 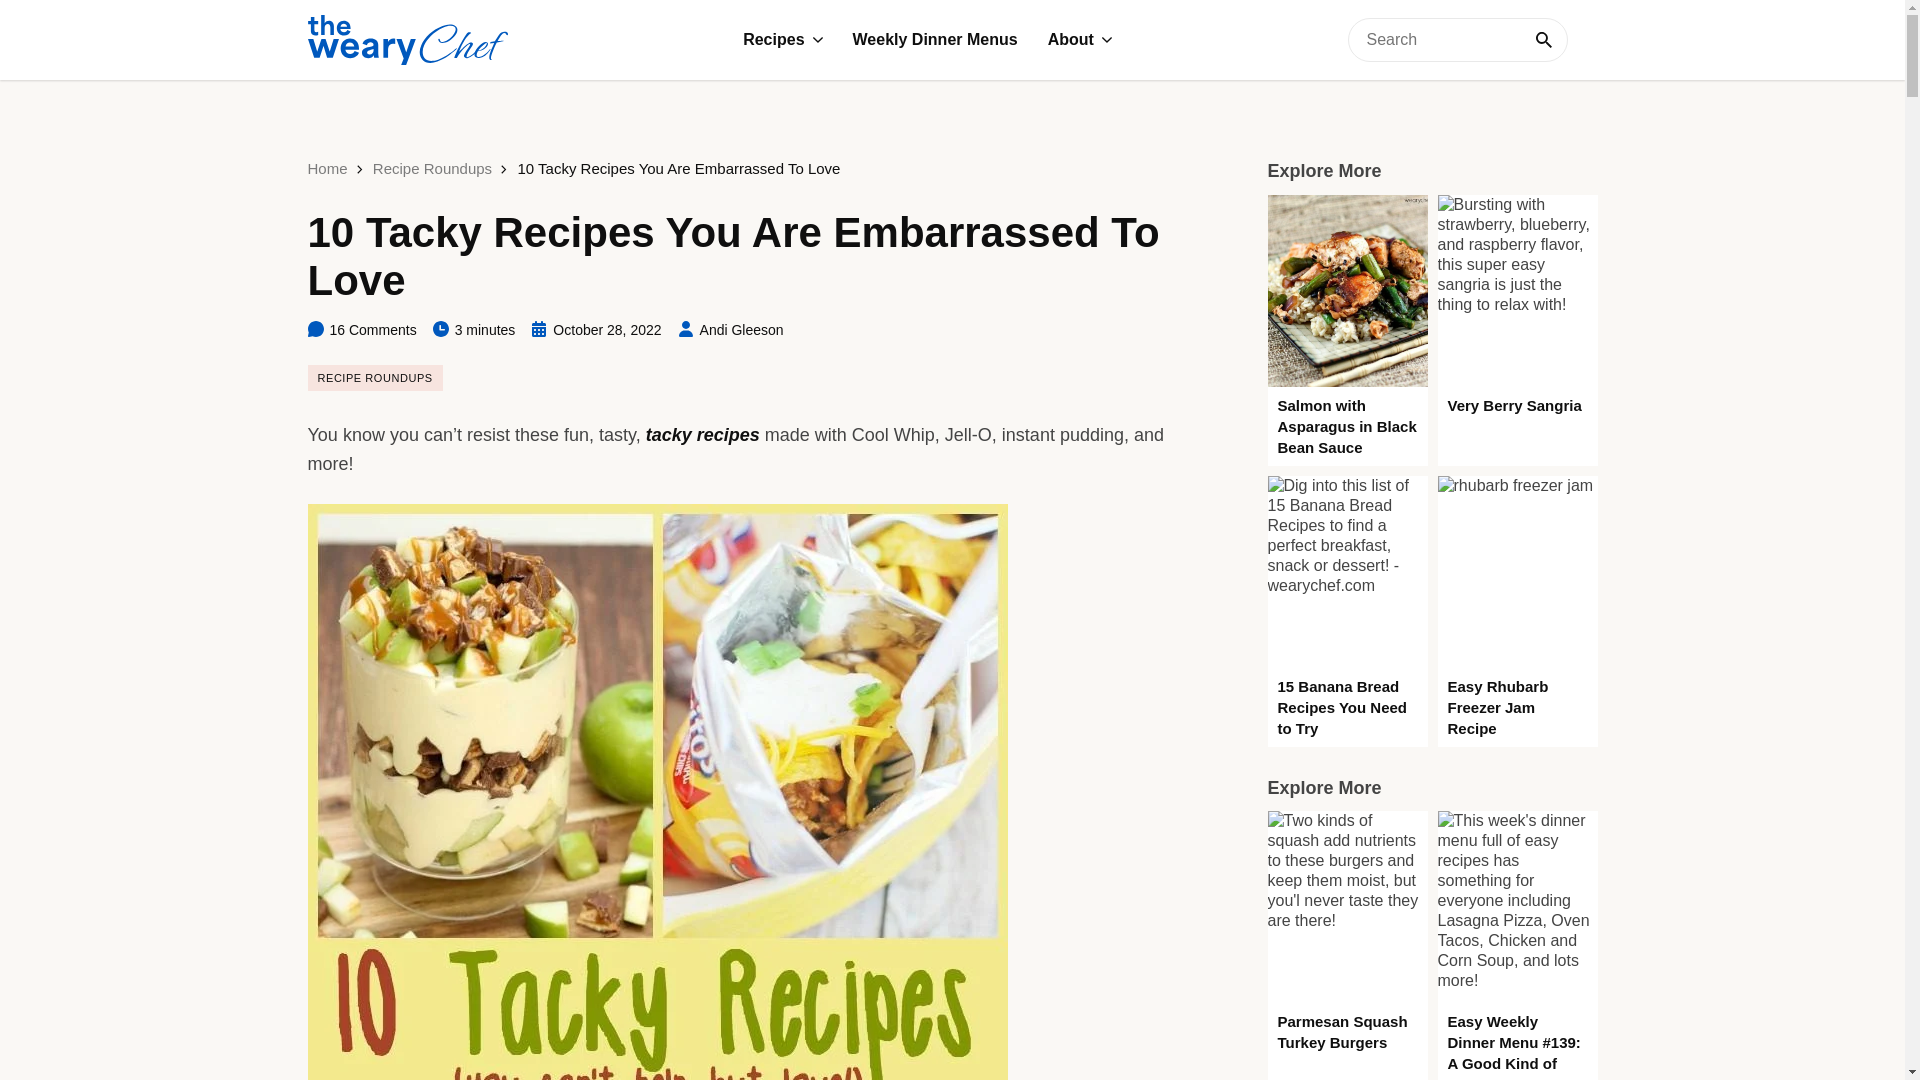 What do you see at coordinates (934, 40) in the screenshot?
I see `Weekly Dinner Menus` at bounding box center [934, 40].